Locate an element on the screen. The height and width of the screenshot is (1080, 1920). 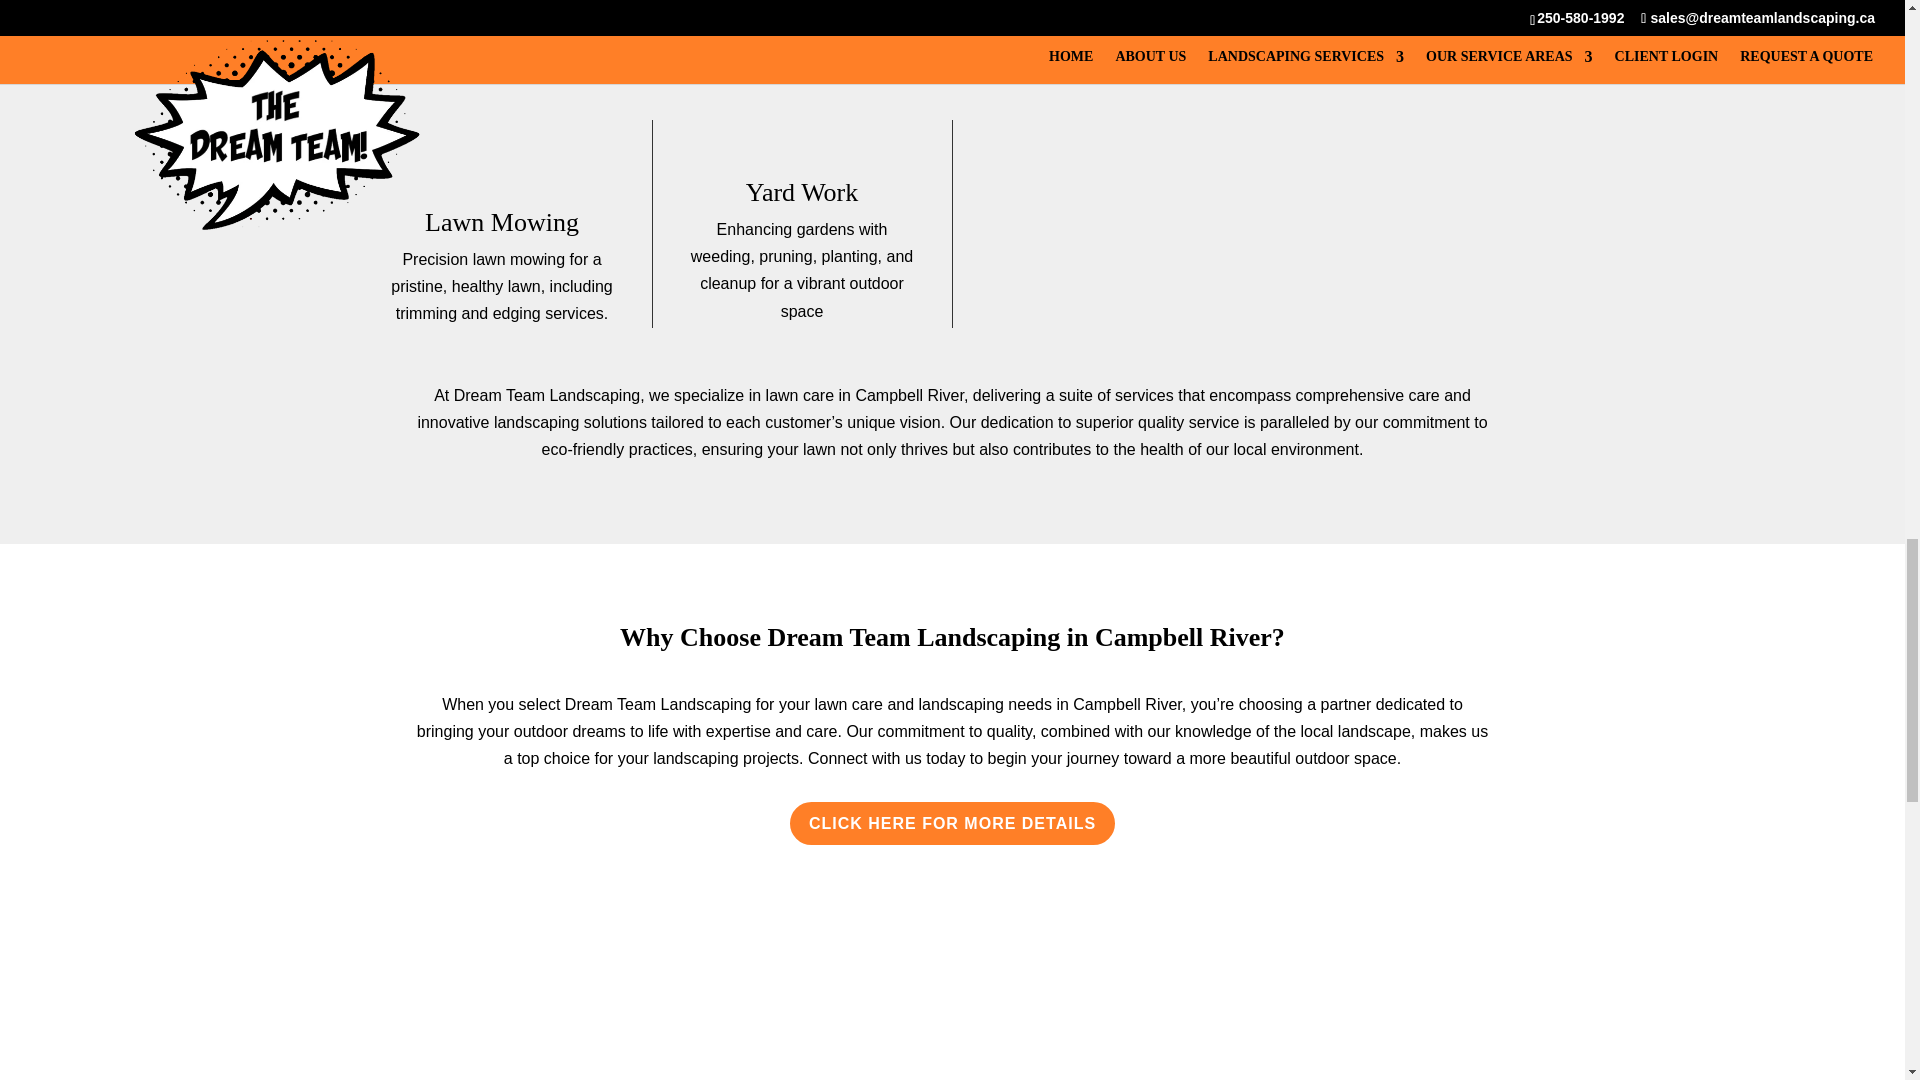
The Dream Team is located at coordinates (666, 989).